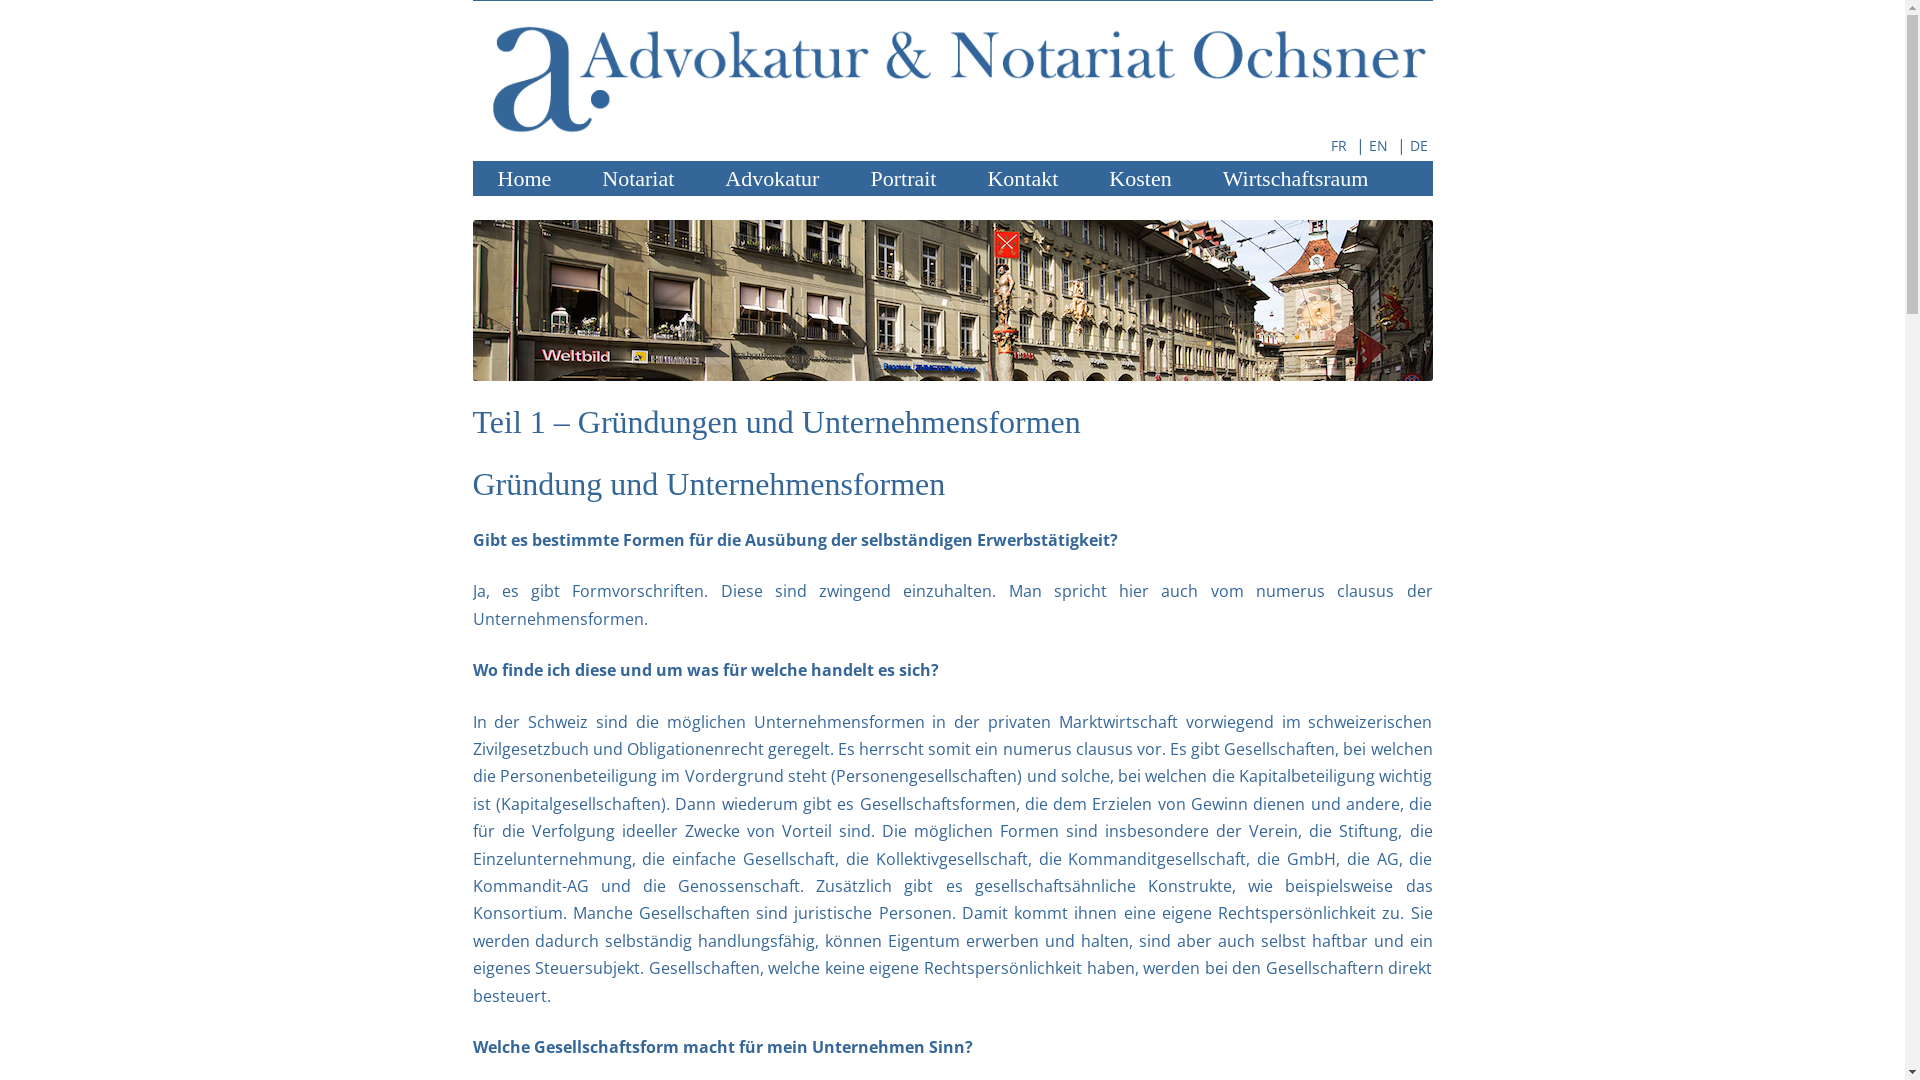  What do you see at coordinates (903, 178) in the screenshot?
I see `Portrait` at bounding box center [903, 178].